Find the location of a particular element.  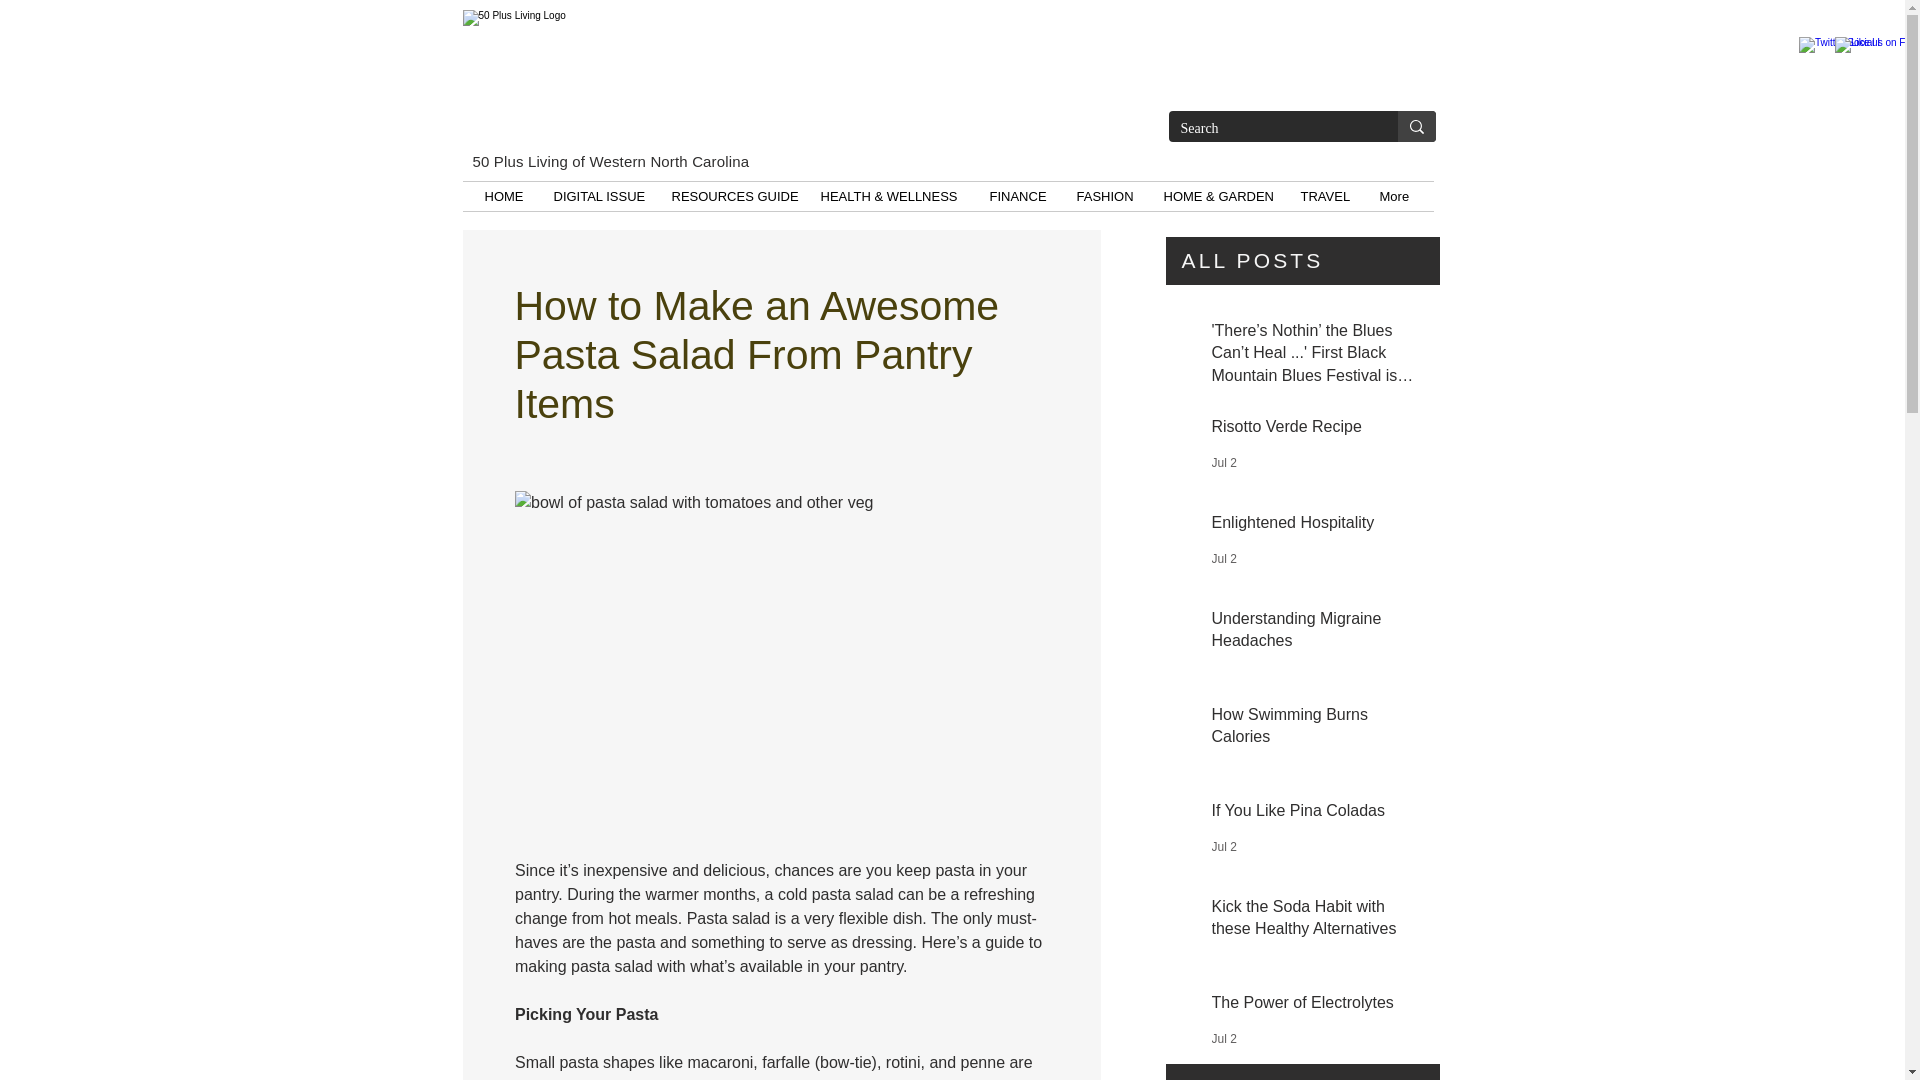

FASHION is located at coordinates (1104, 196).